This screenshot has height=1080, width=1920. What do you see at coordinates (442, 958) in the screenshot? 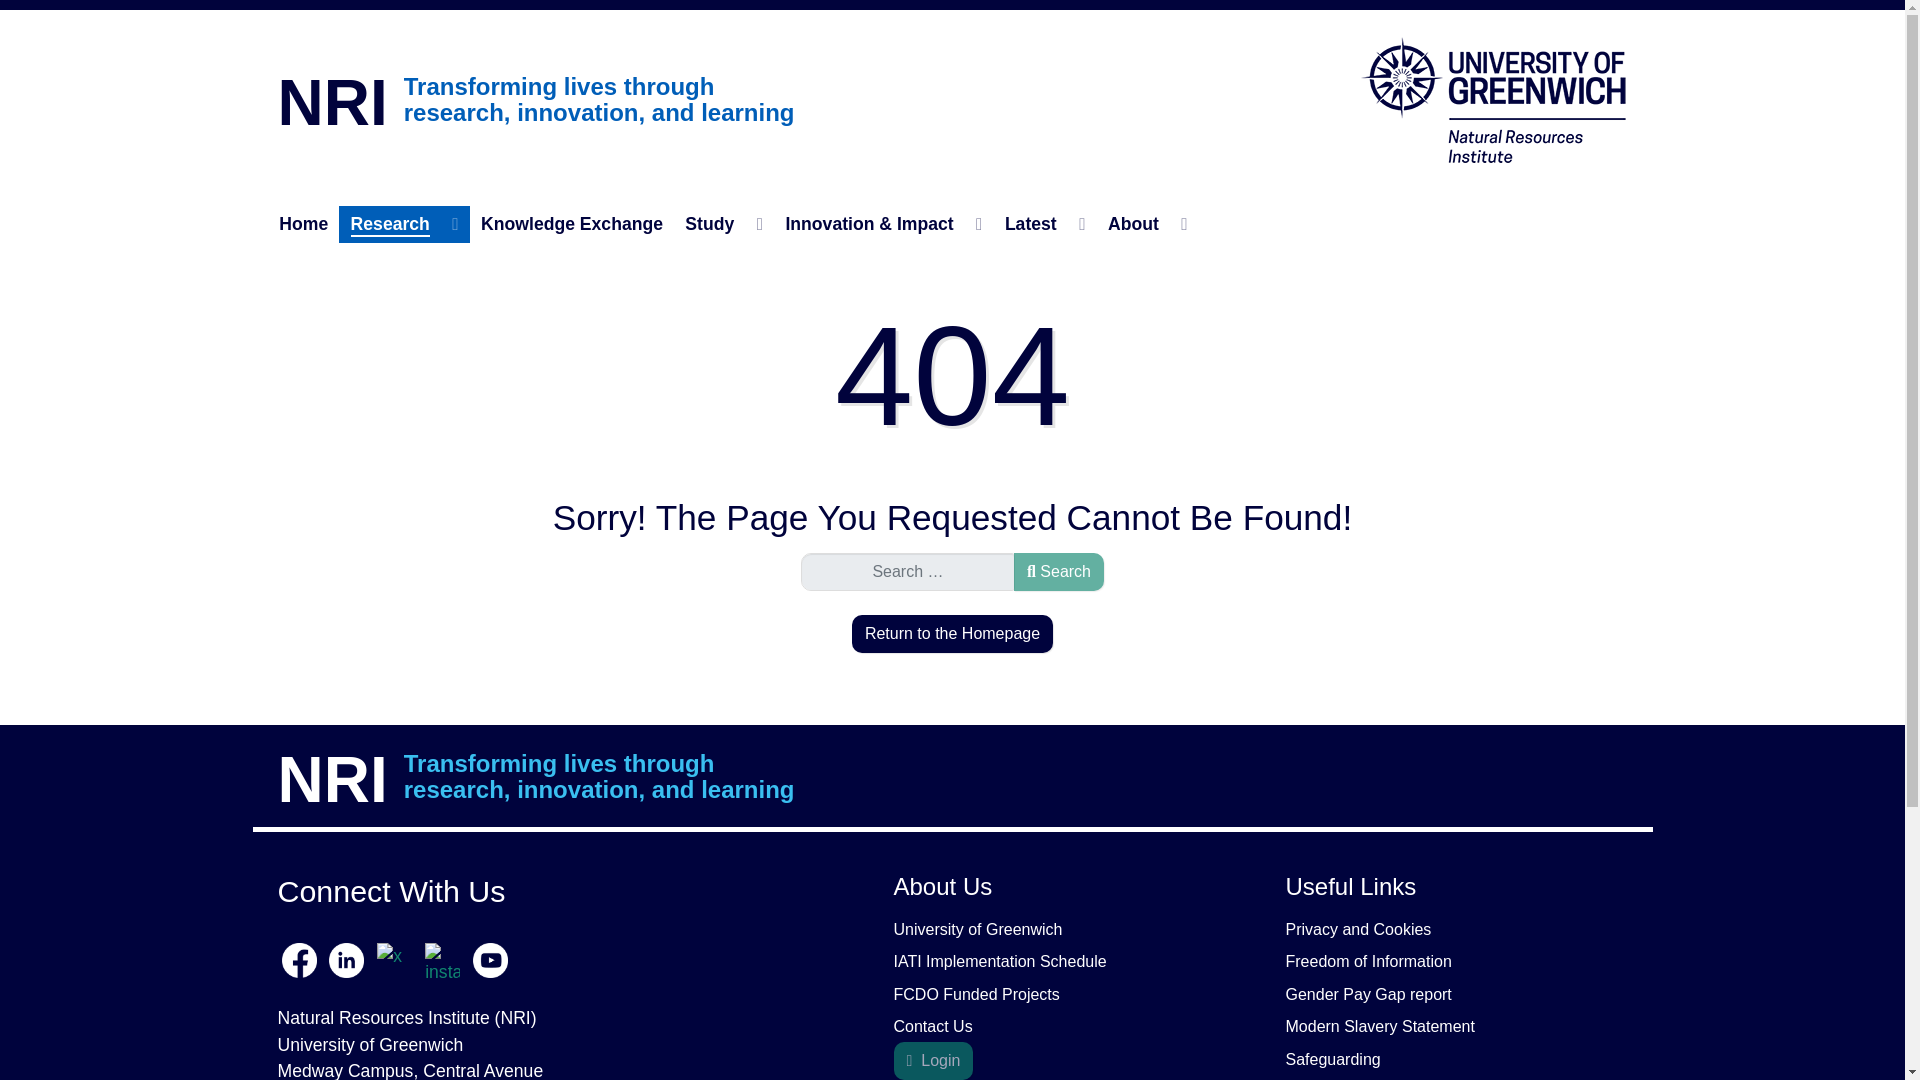
I see `Instagram` at bounding box center [442, 958].